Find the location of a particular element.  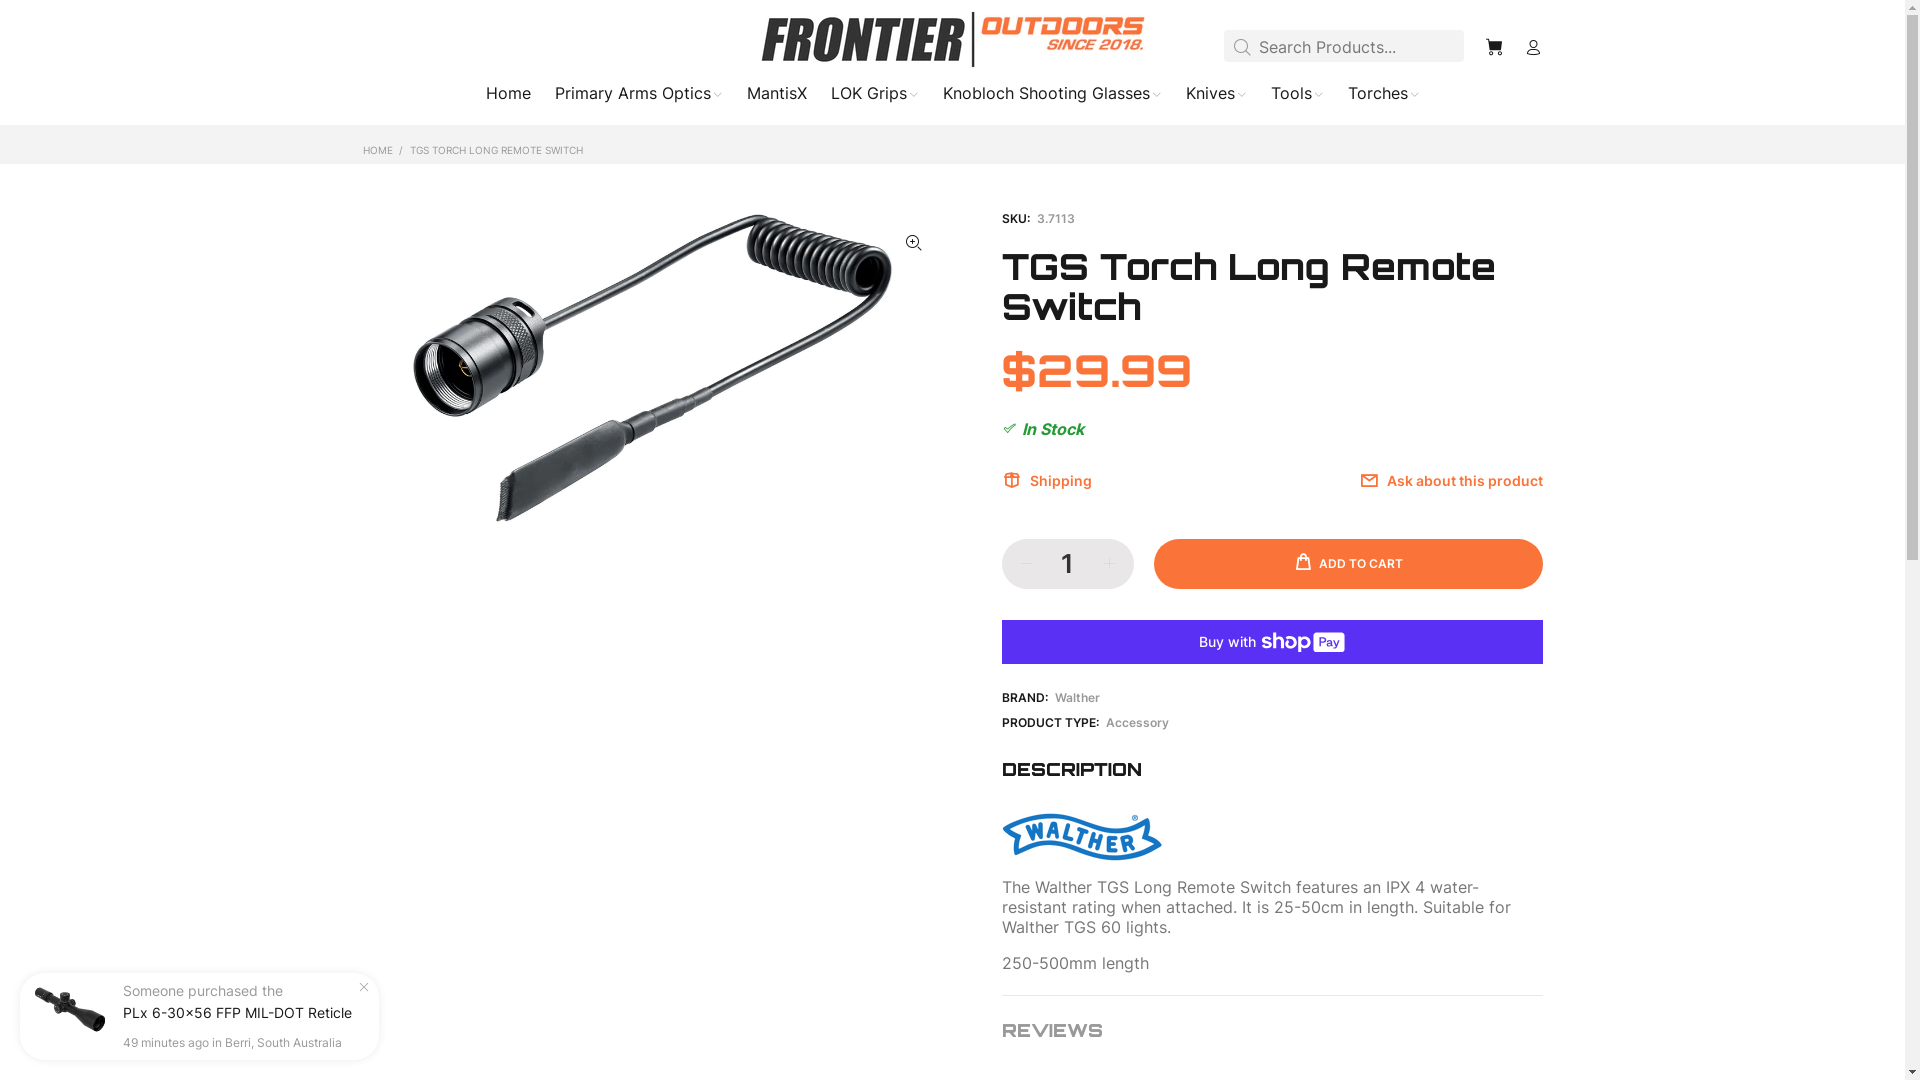

Ask about this product is located at coordinates (1444, 481).